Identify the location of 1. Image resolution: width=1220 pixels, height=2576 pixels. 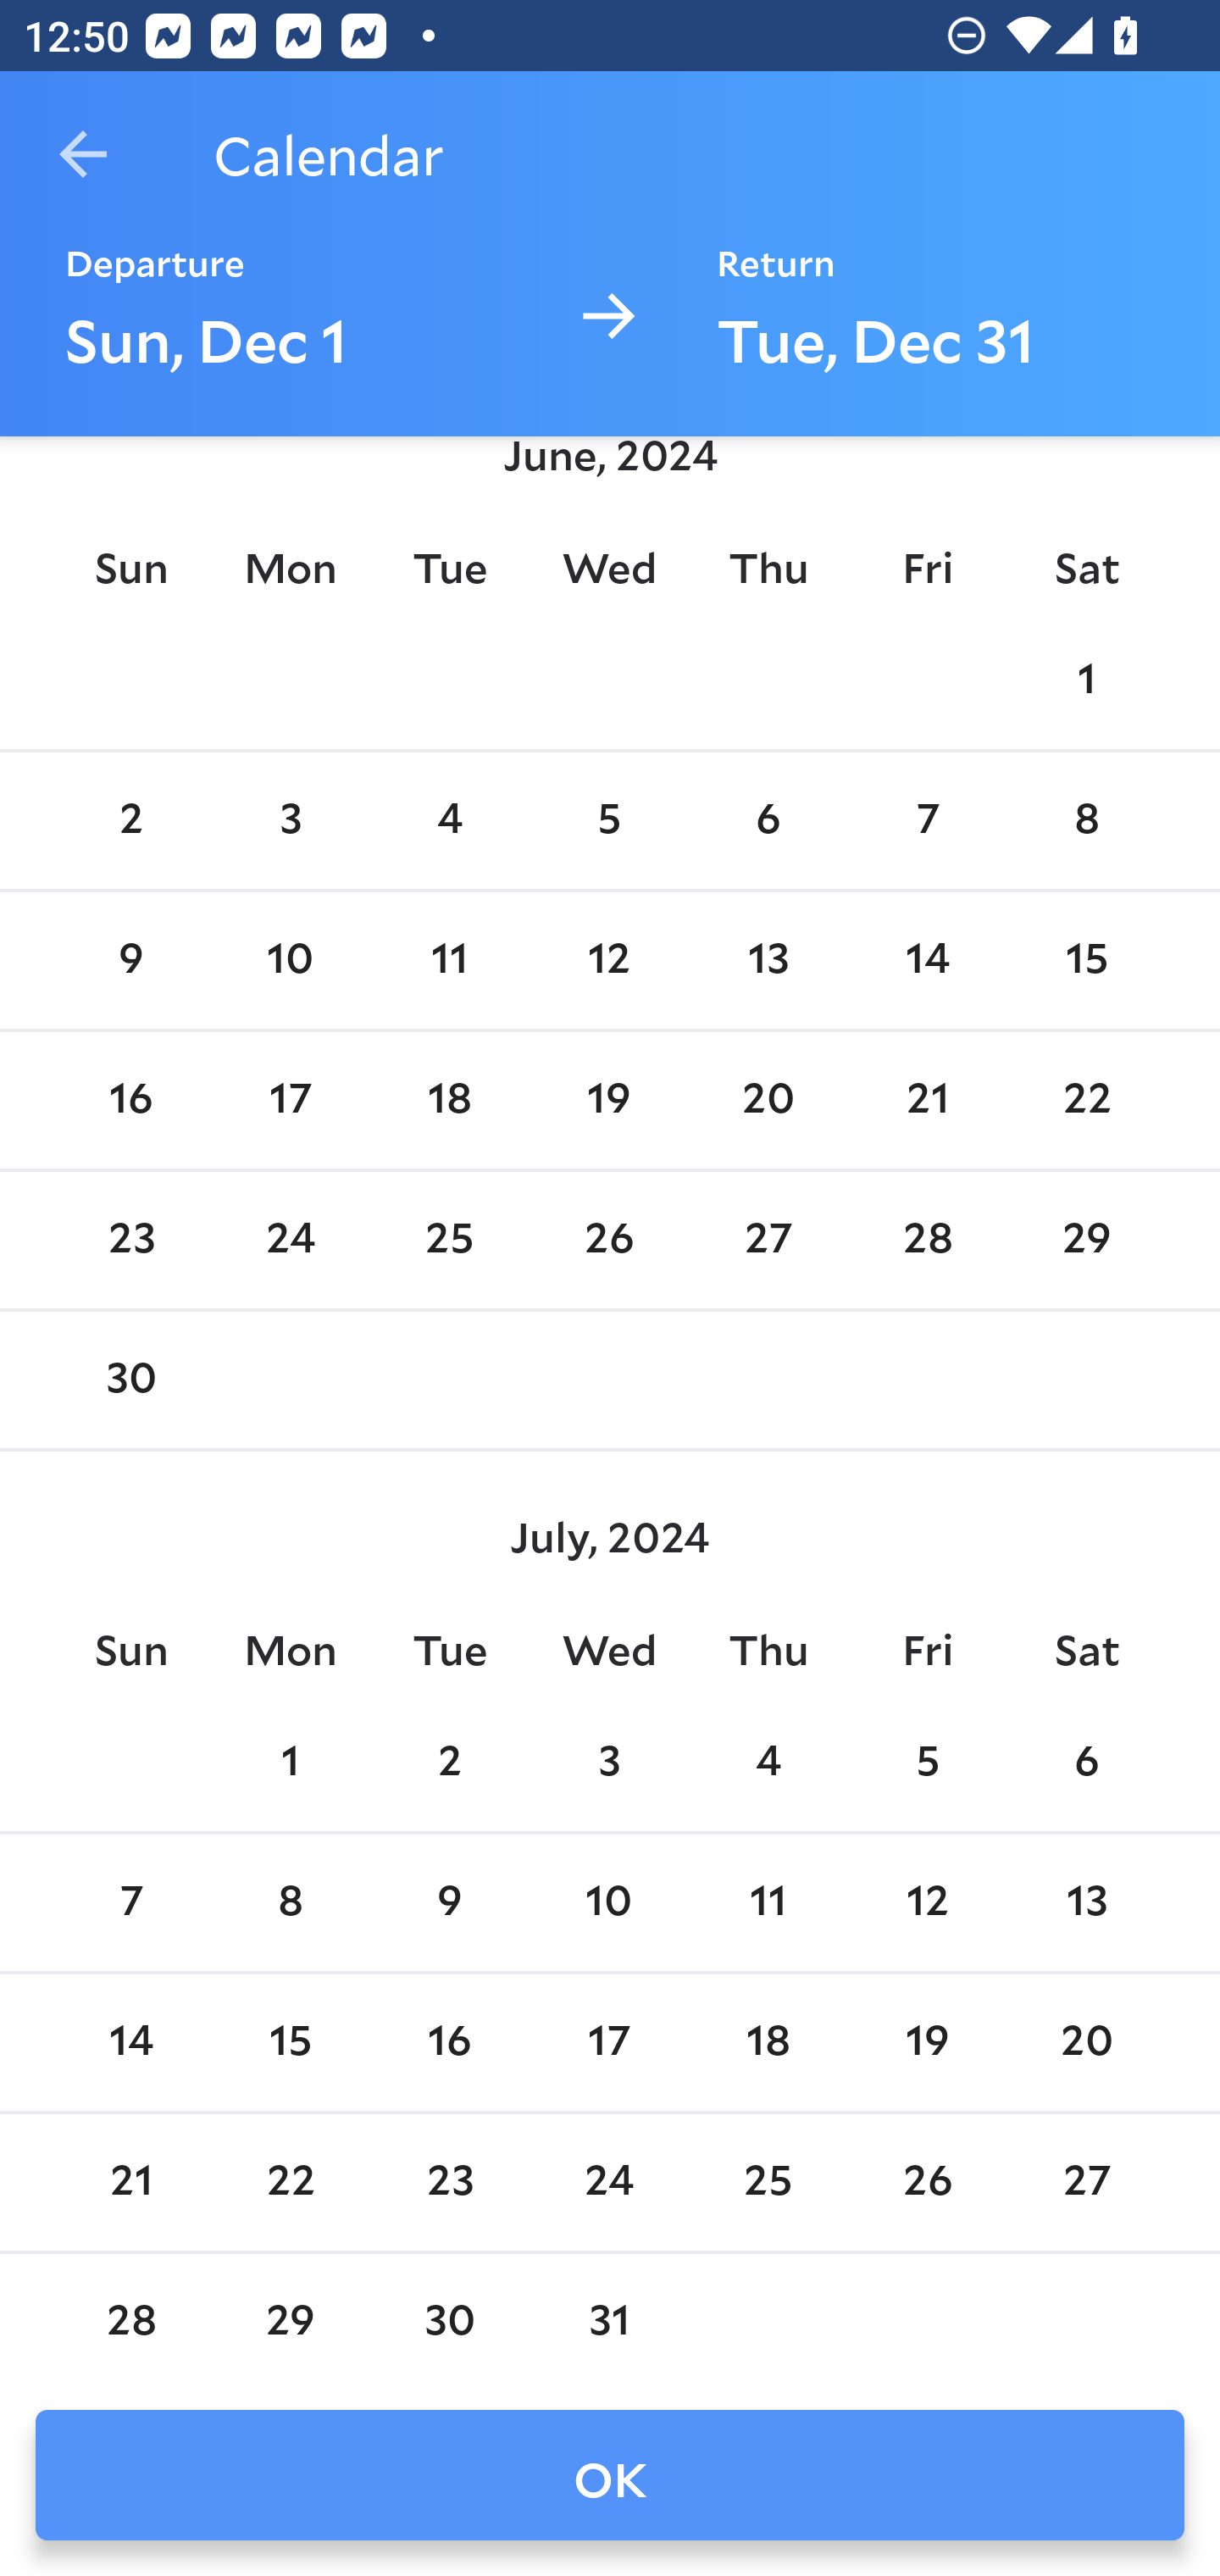
(291, 1764).